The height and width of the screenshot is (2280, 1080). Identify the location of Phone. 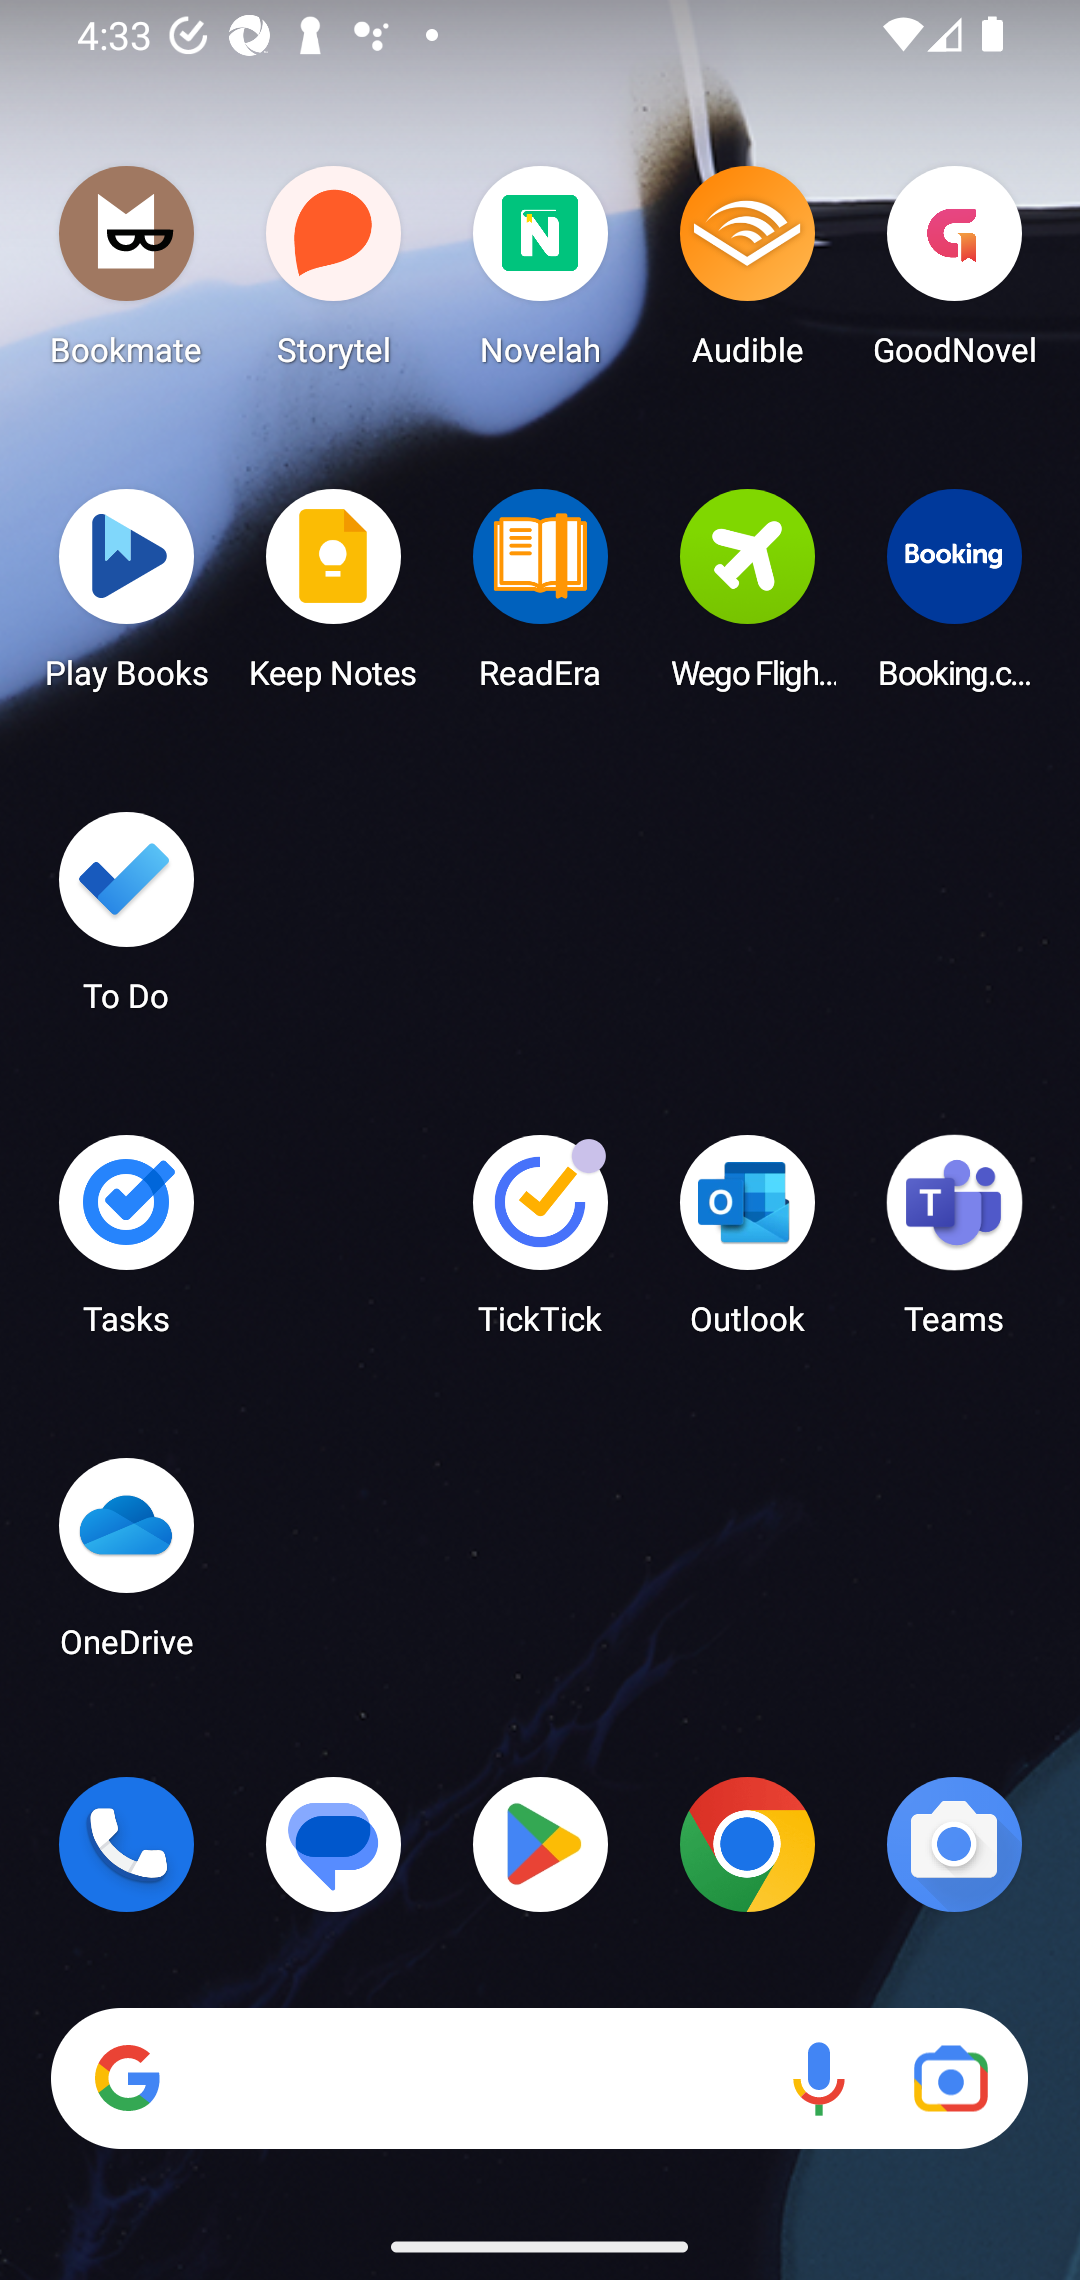
(126, 1844).